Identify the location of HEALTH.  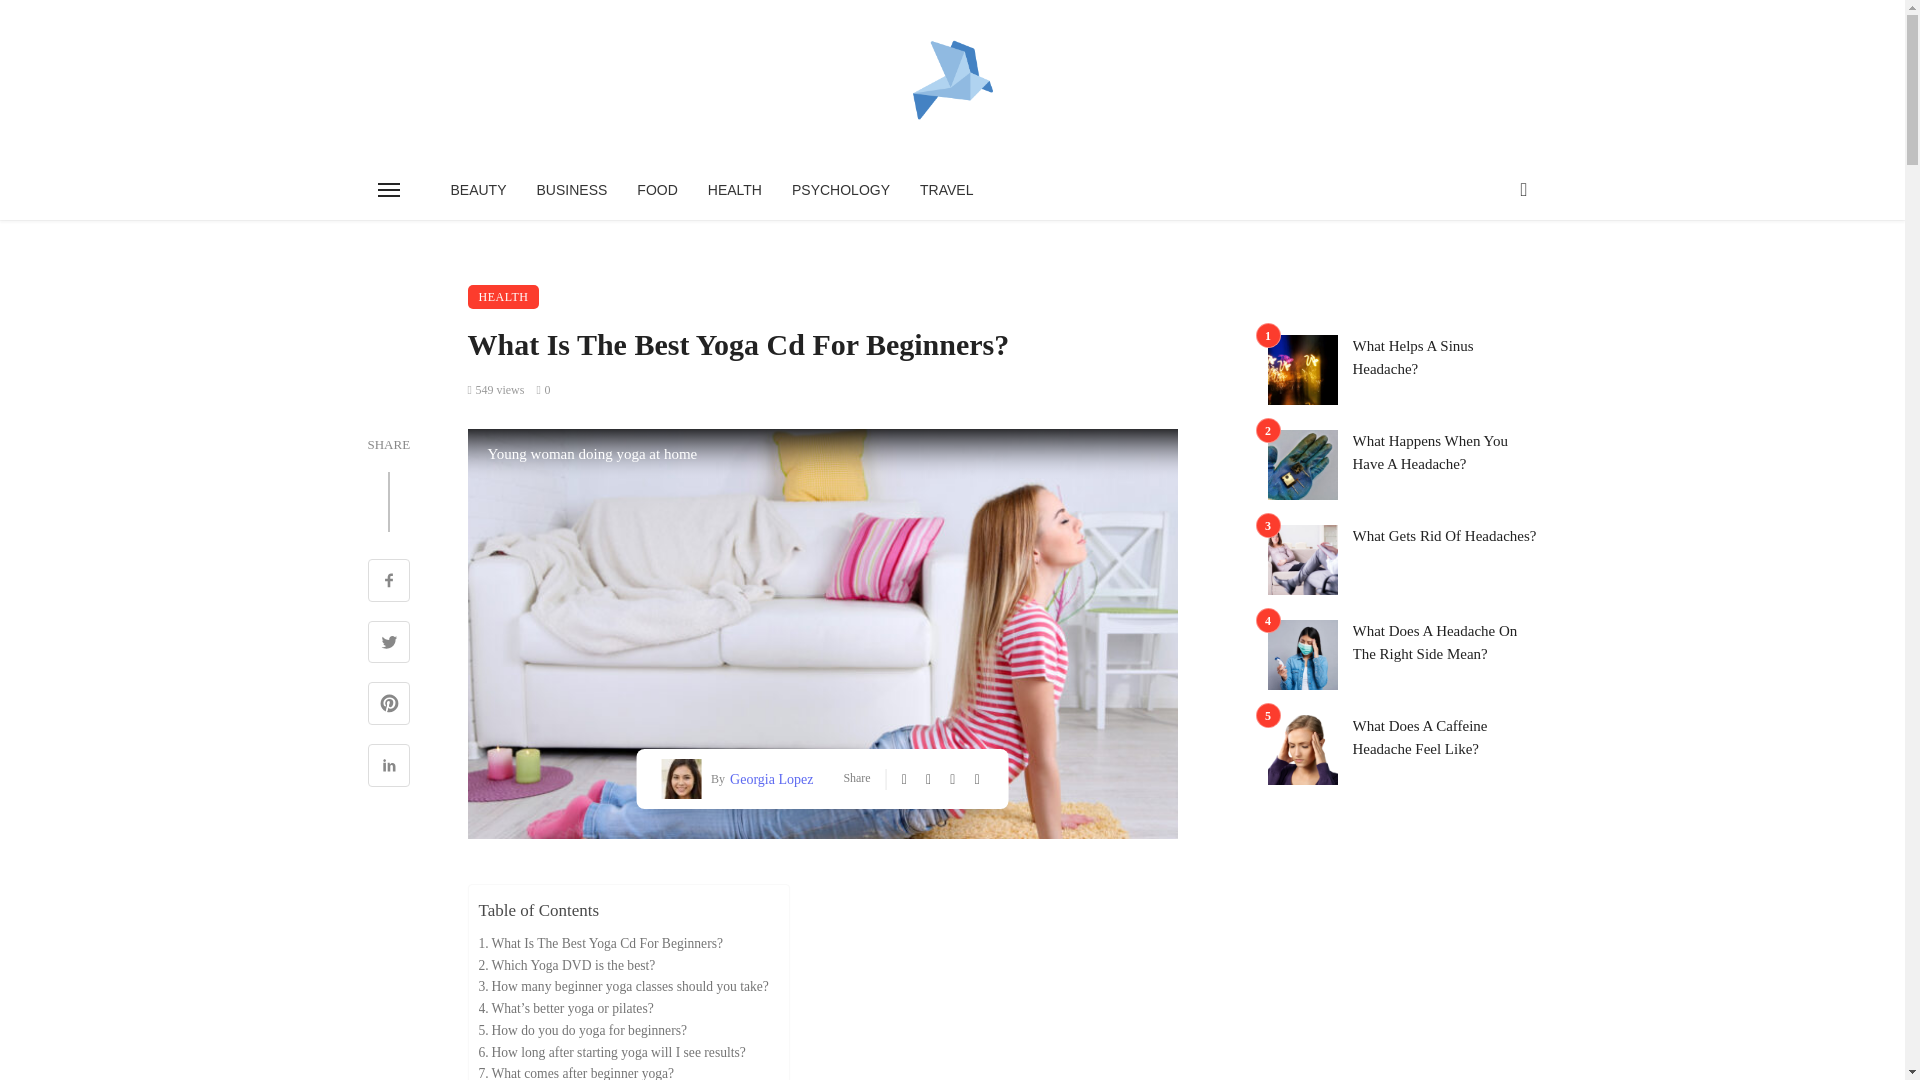
(735, 190).